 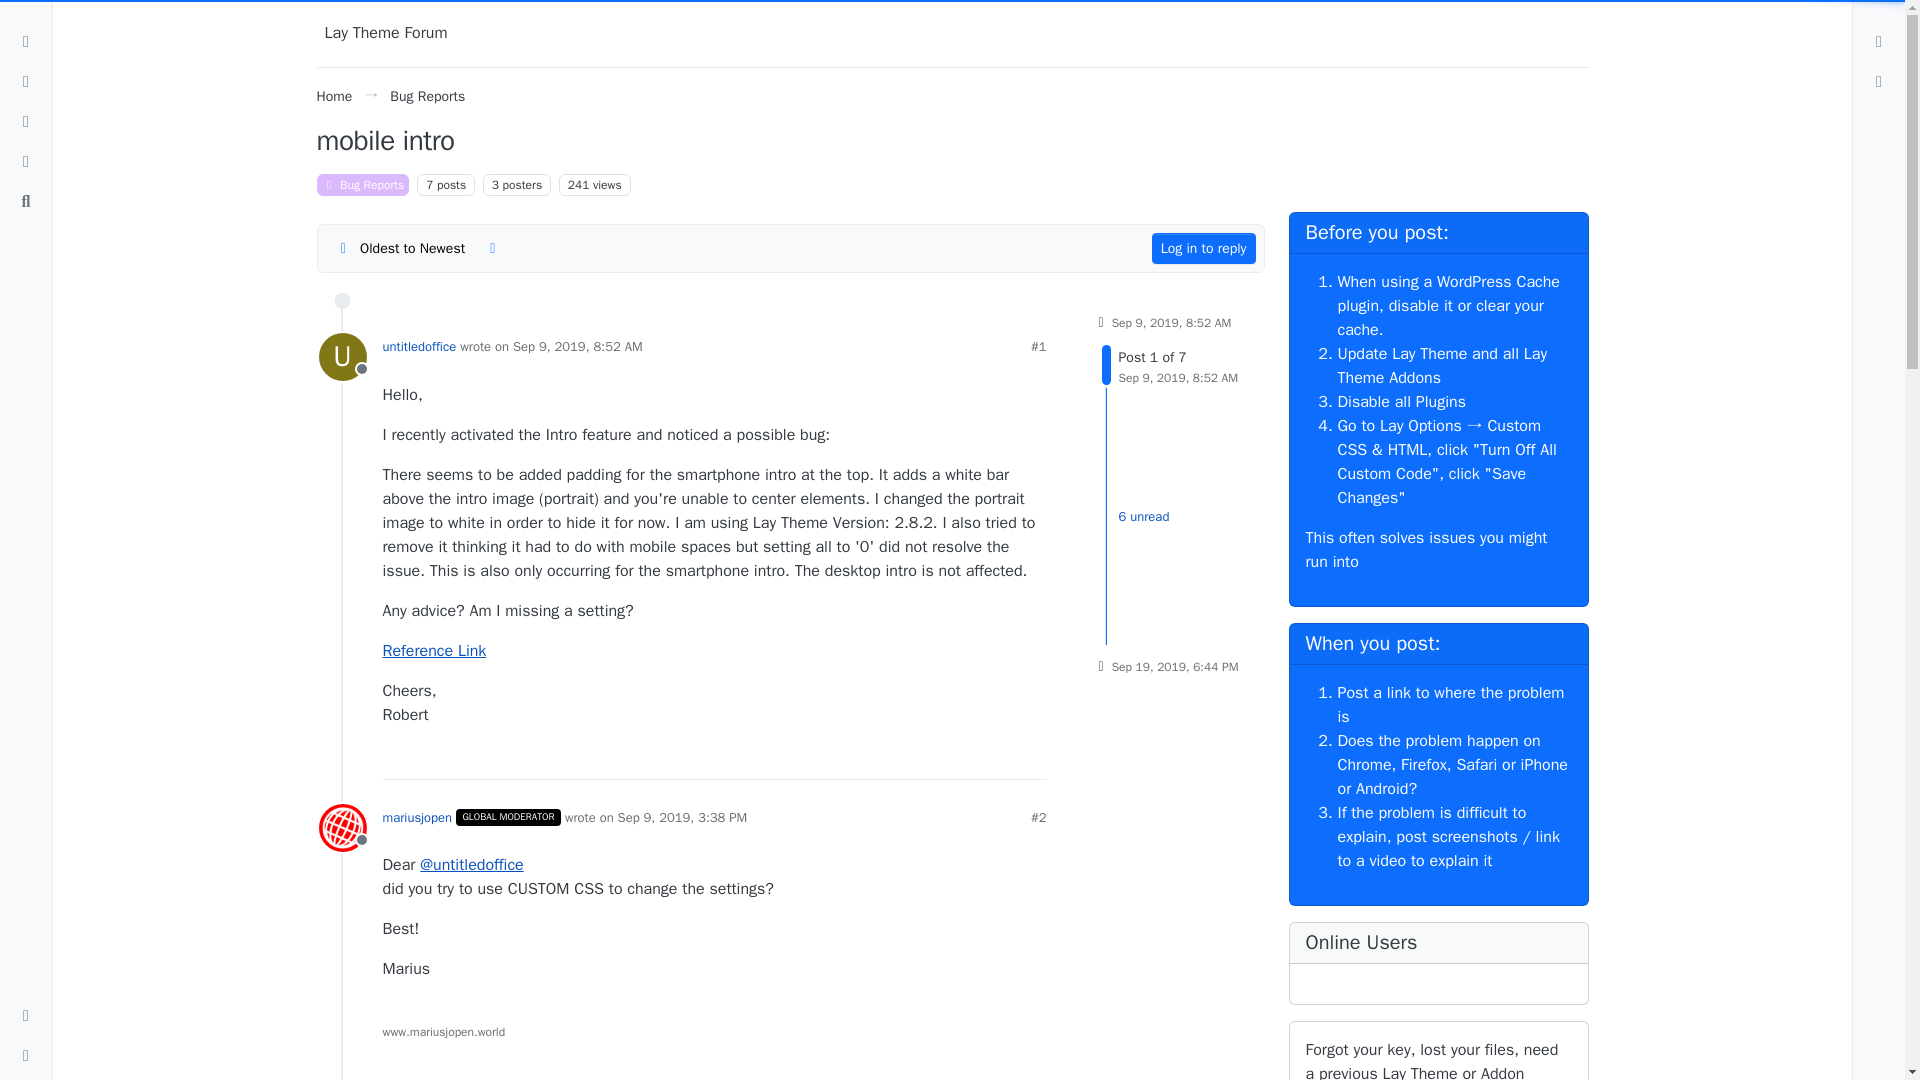 What do you see at coordinates (362, 184) in the screenshot?
I see `mariusjopen` at bounding box center [362, 184].